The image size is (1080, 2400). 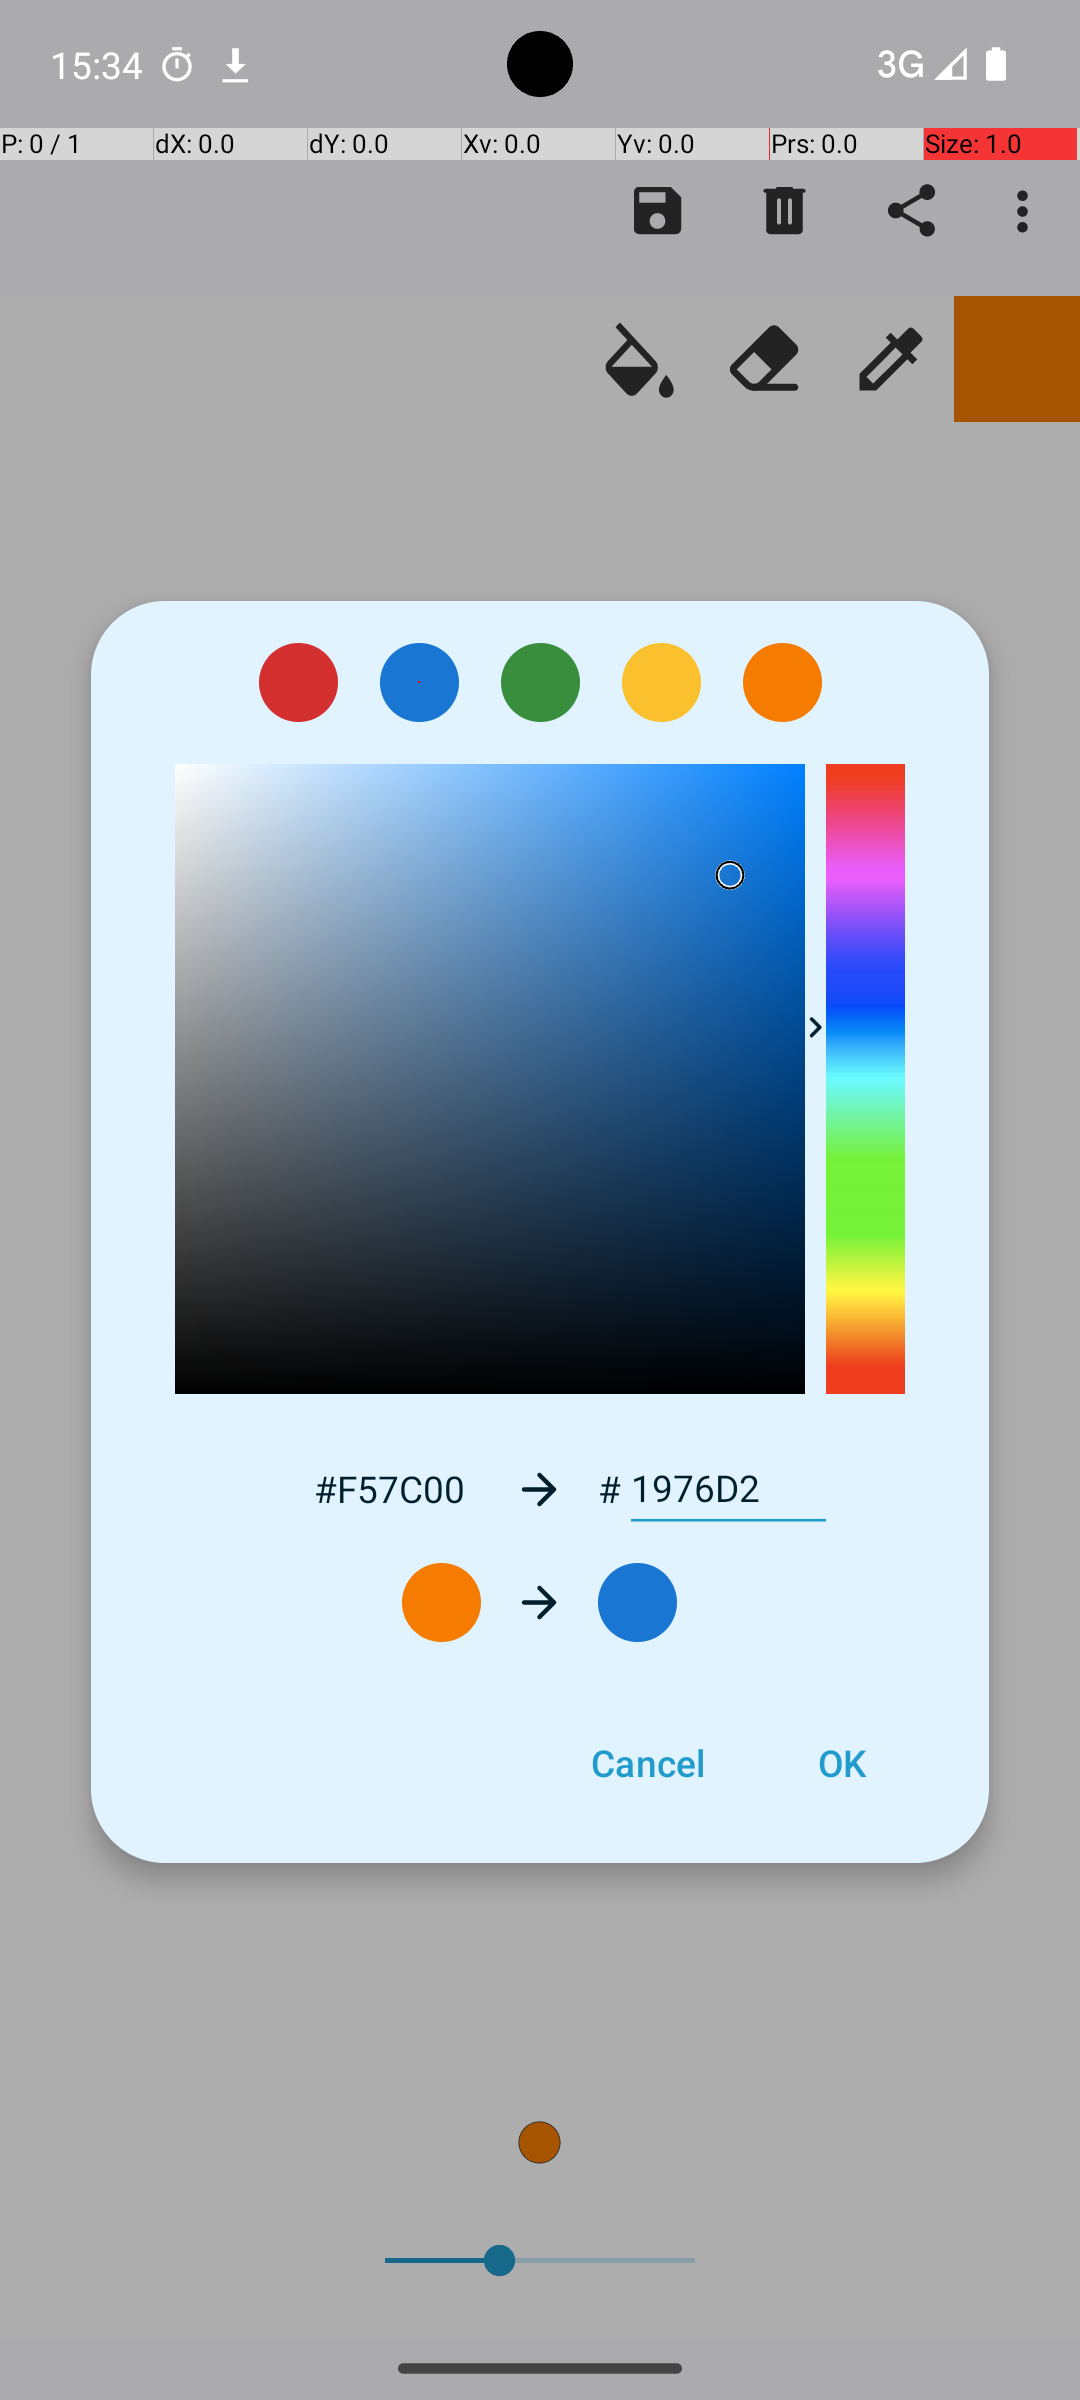 What do you see at coordinates (728, 1489) in the screenshot?
I see `1976D2` at bounding box center [728, 1489].